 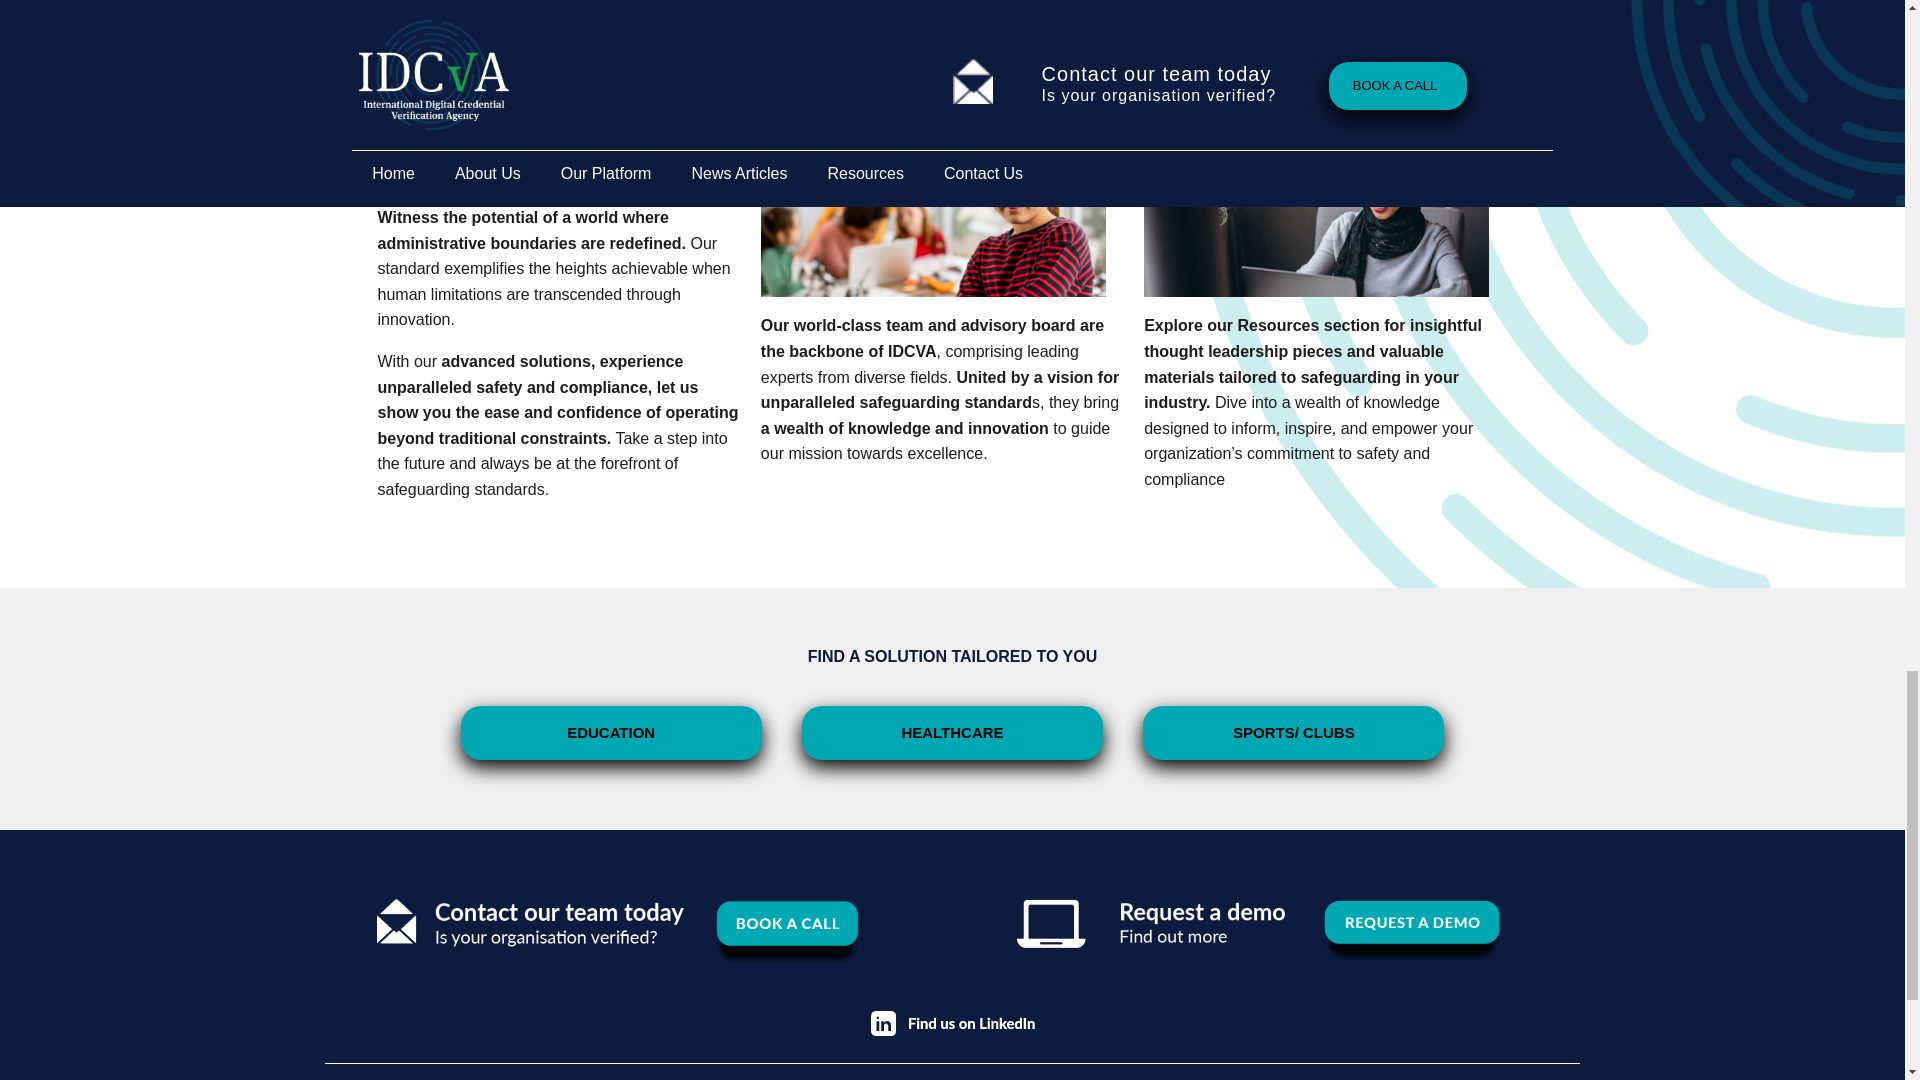 What do you see at coordinates (711, 1072) in the screenshot?
I see `News Articles` at bounding box center [711, 1072].